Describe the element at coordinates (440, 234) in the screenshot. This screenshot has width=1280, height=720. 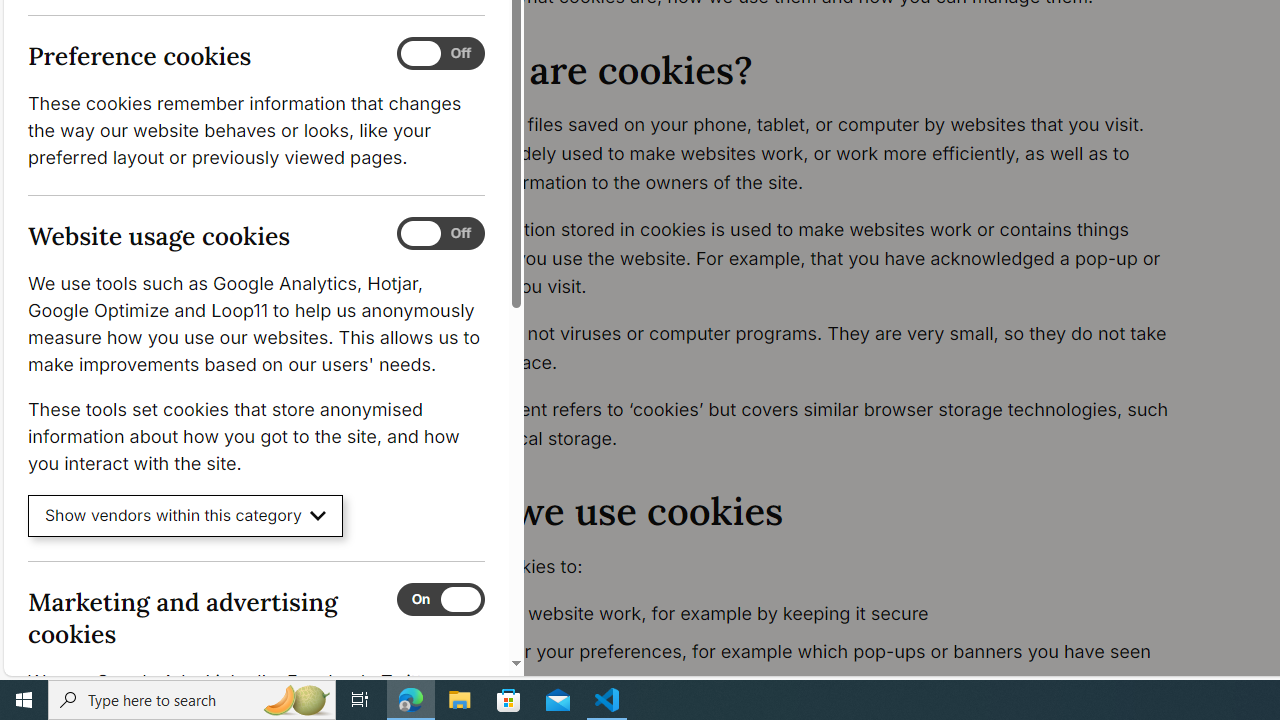
I see `Website usage cookies` at that location.